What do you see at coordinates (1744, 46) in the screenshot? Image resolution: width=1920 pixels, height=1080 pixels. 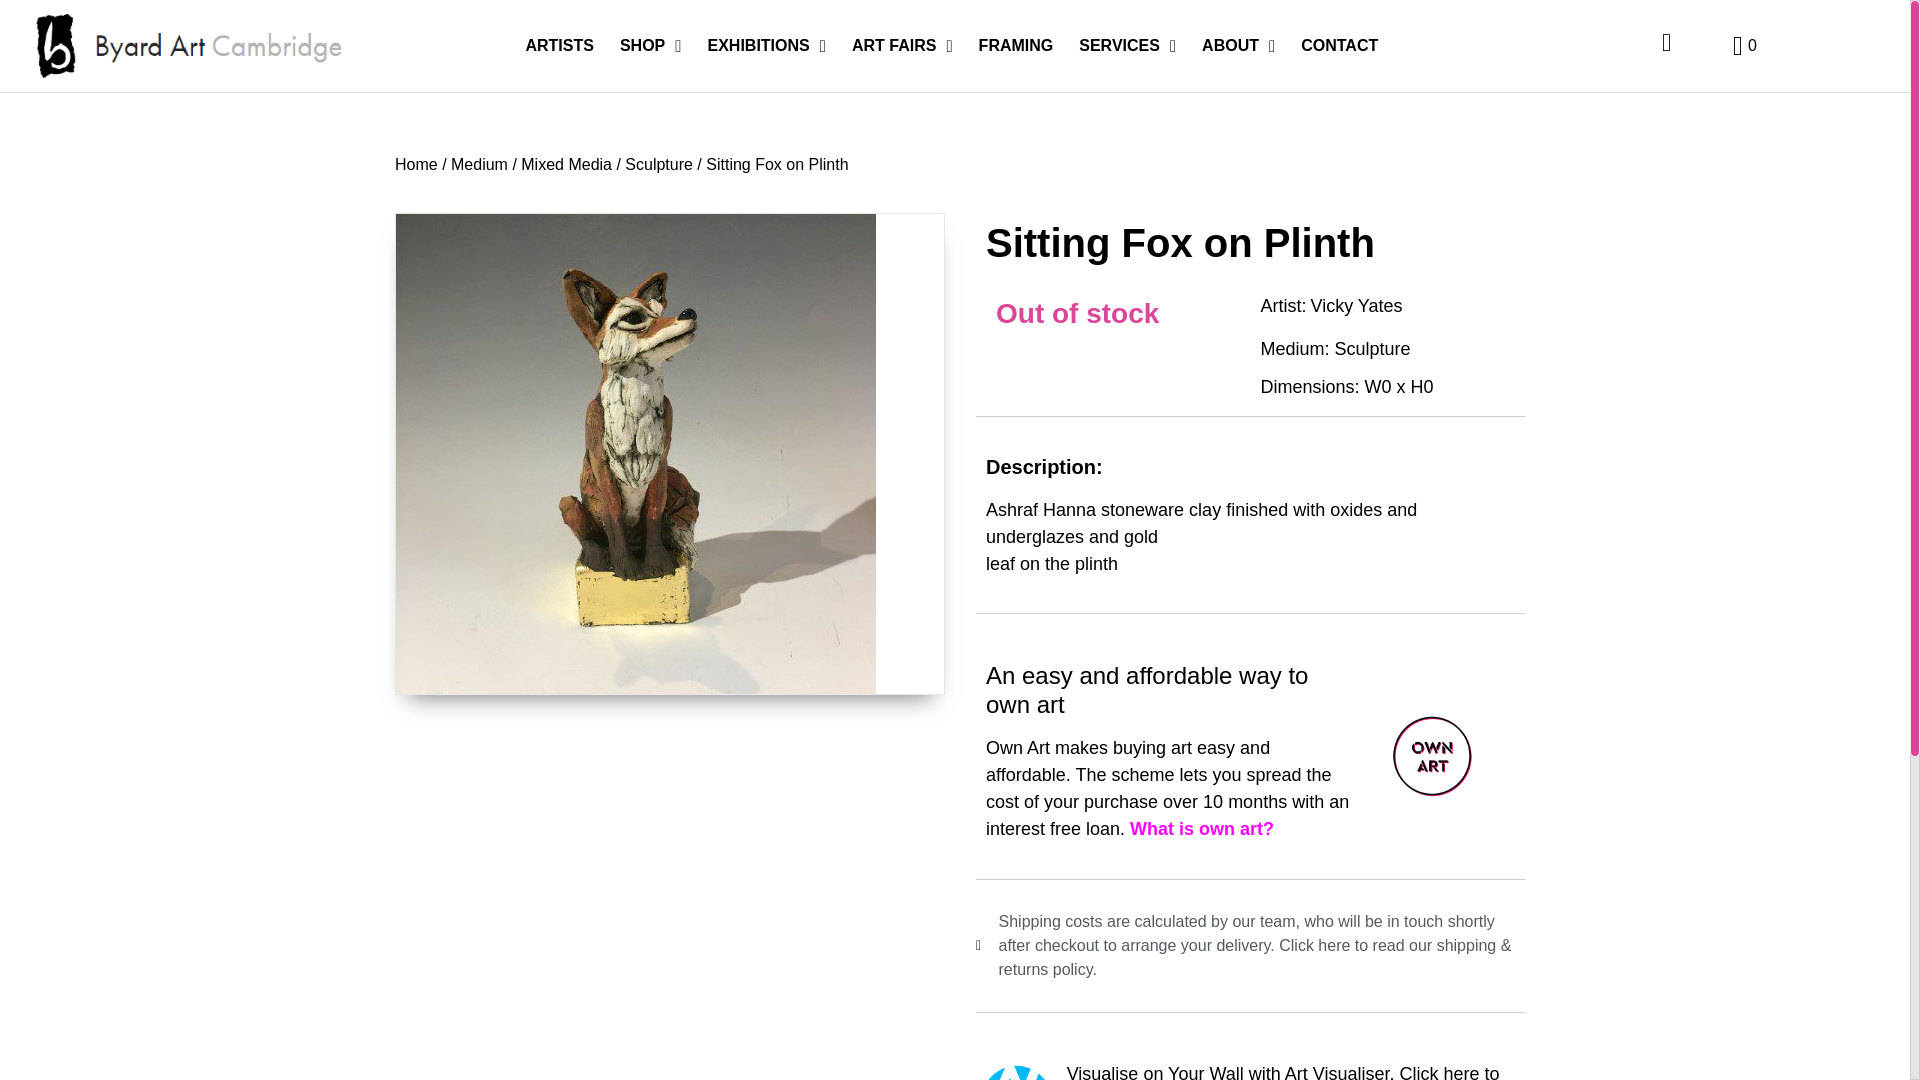 I see `View your shopping cart` at bounding box center [1744, 46].